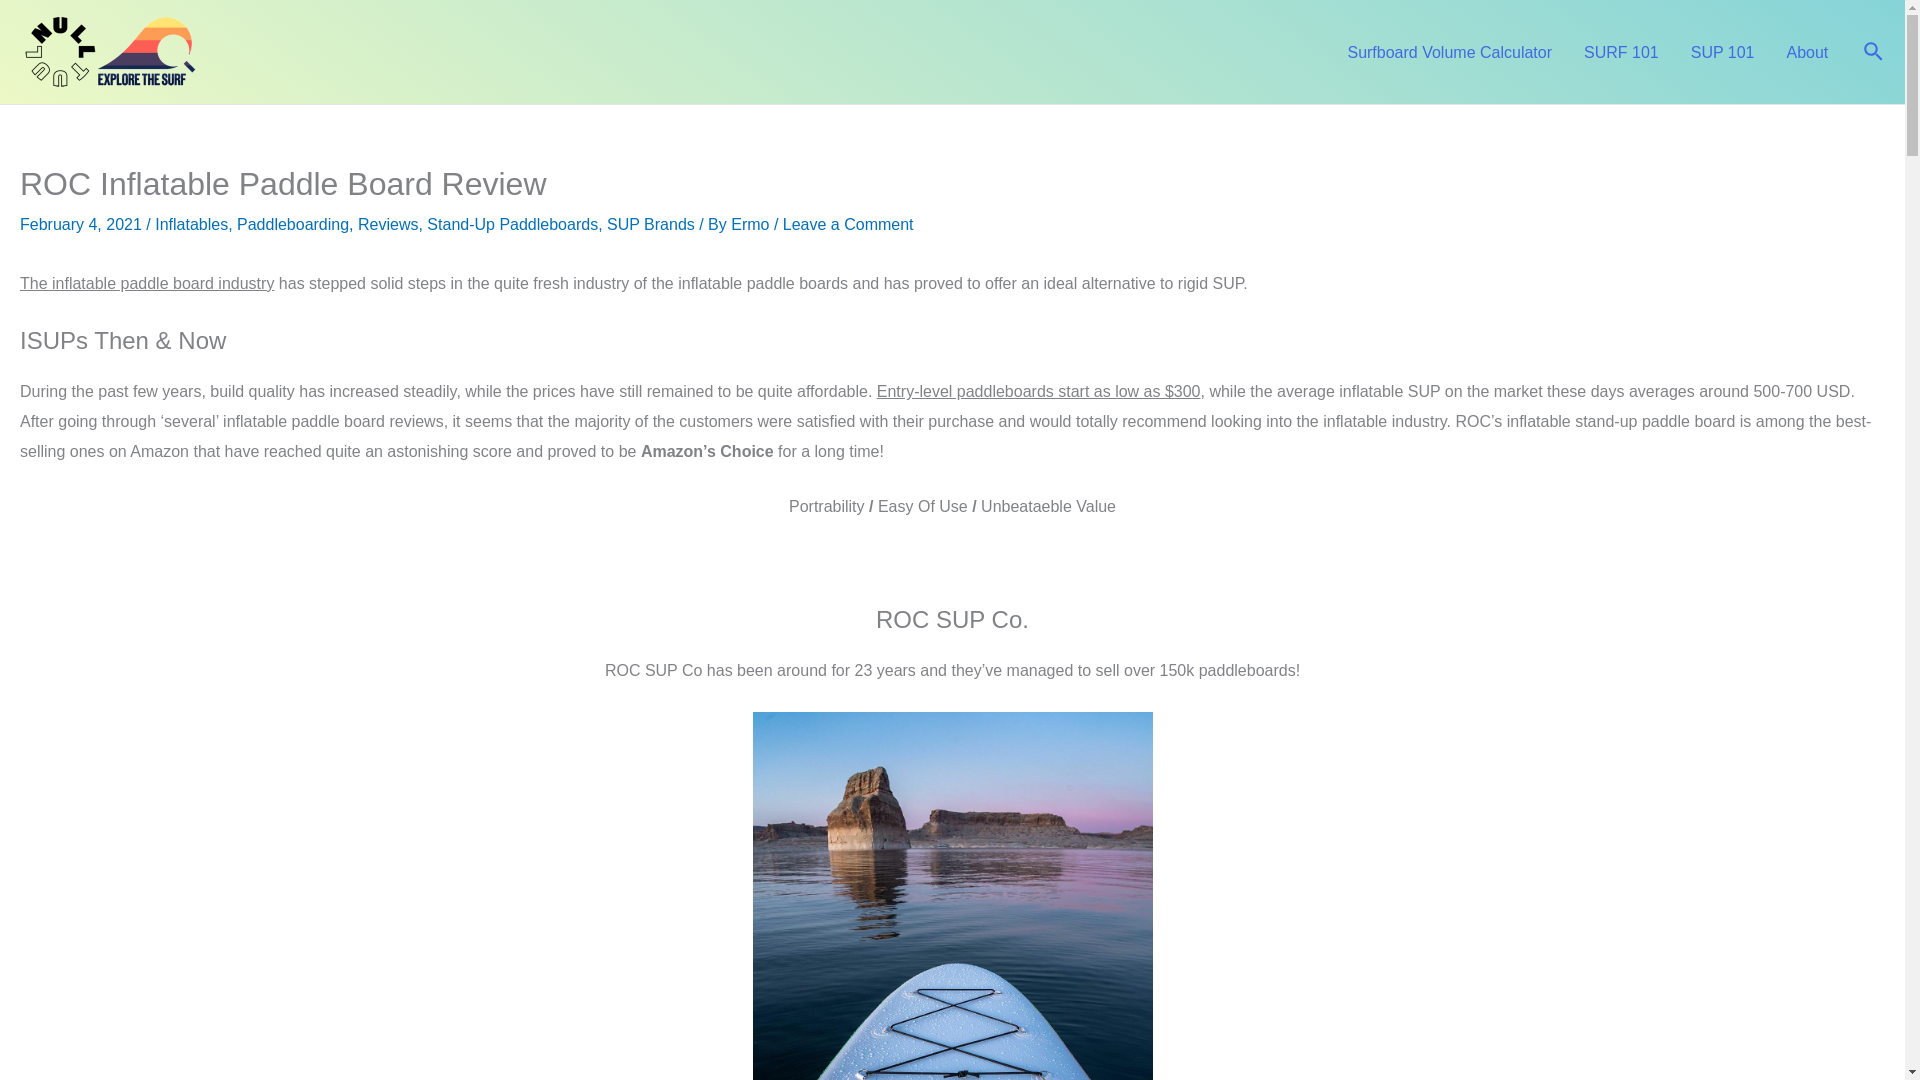 The width and height of the screenshot is (1920, 1080). Describe the element at coordinates (388, 224) in the screenshot. I see `Reviews` at that location.